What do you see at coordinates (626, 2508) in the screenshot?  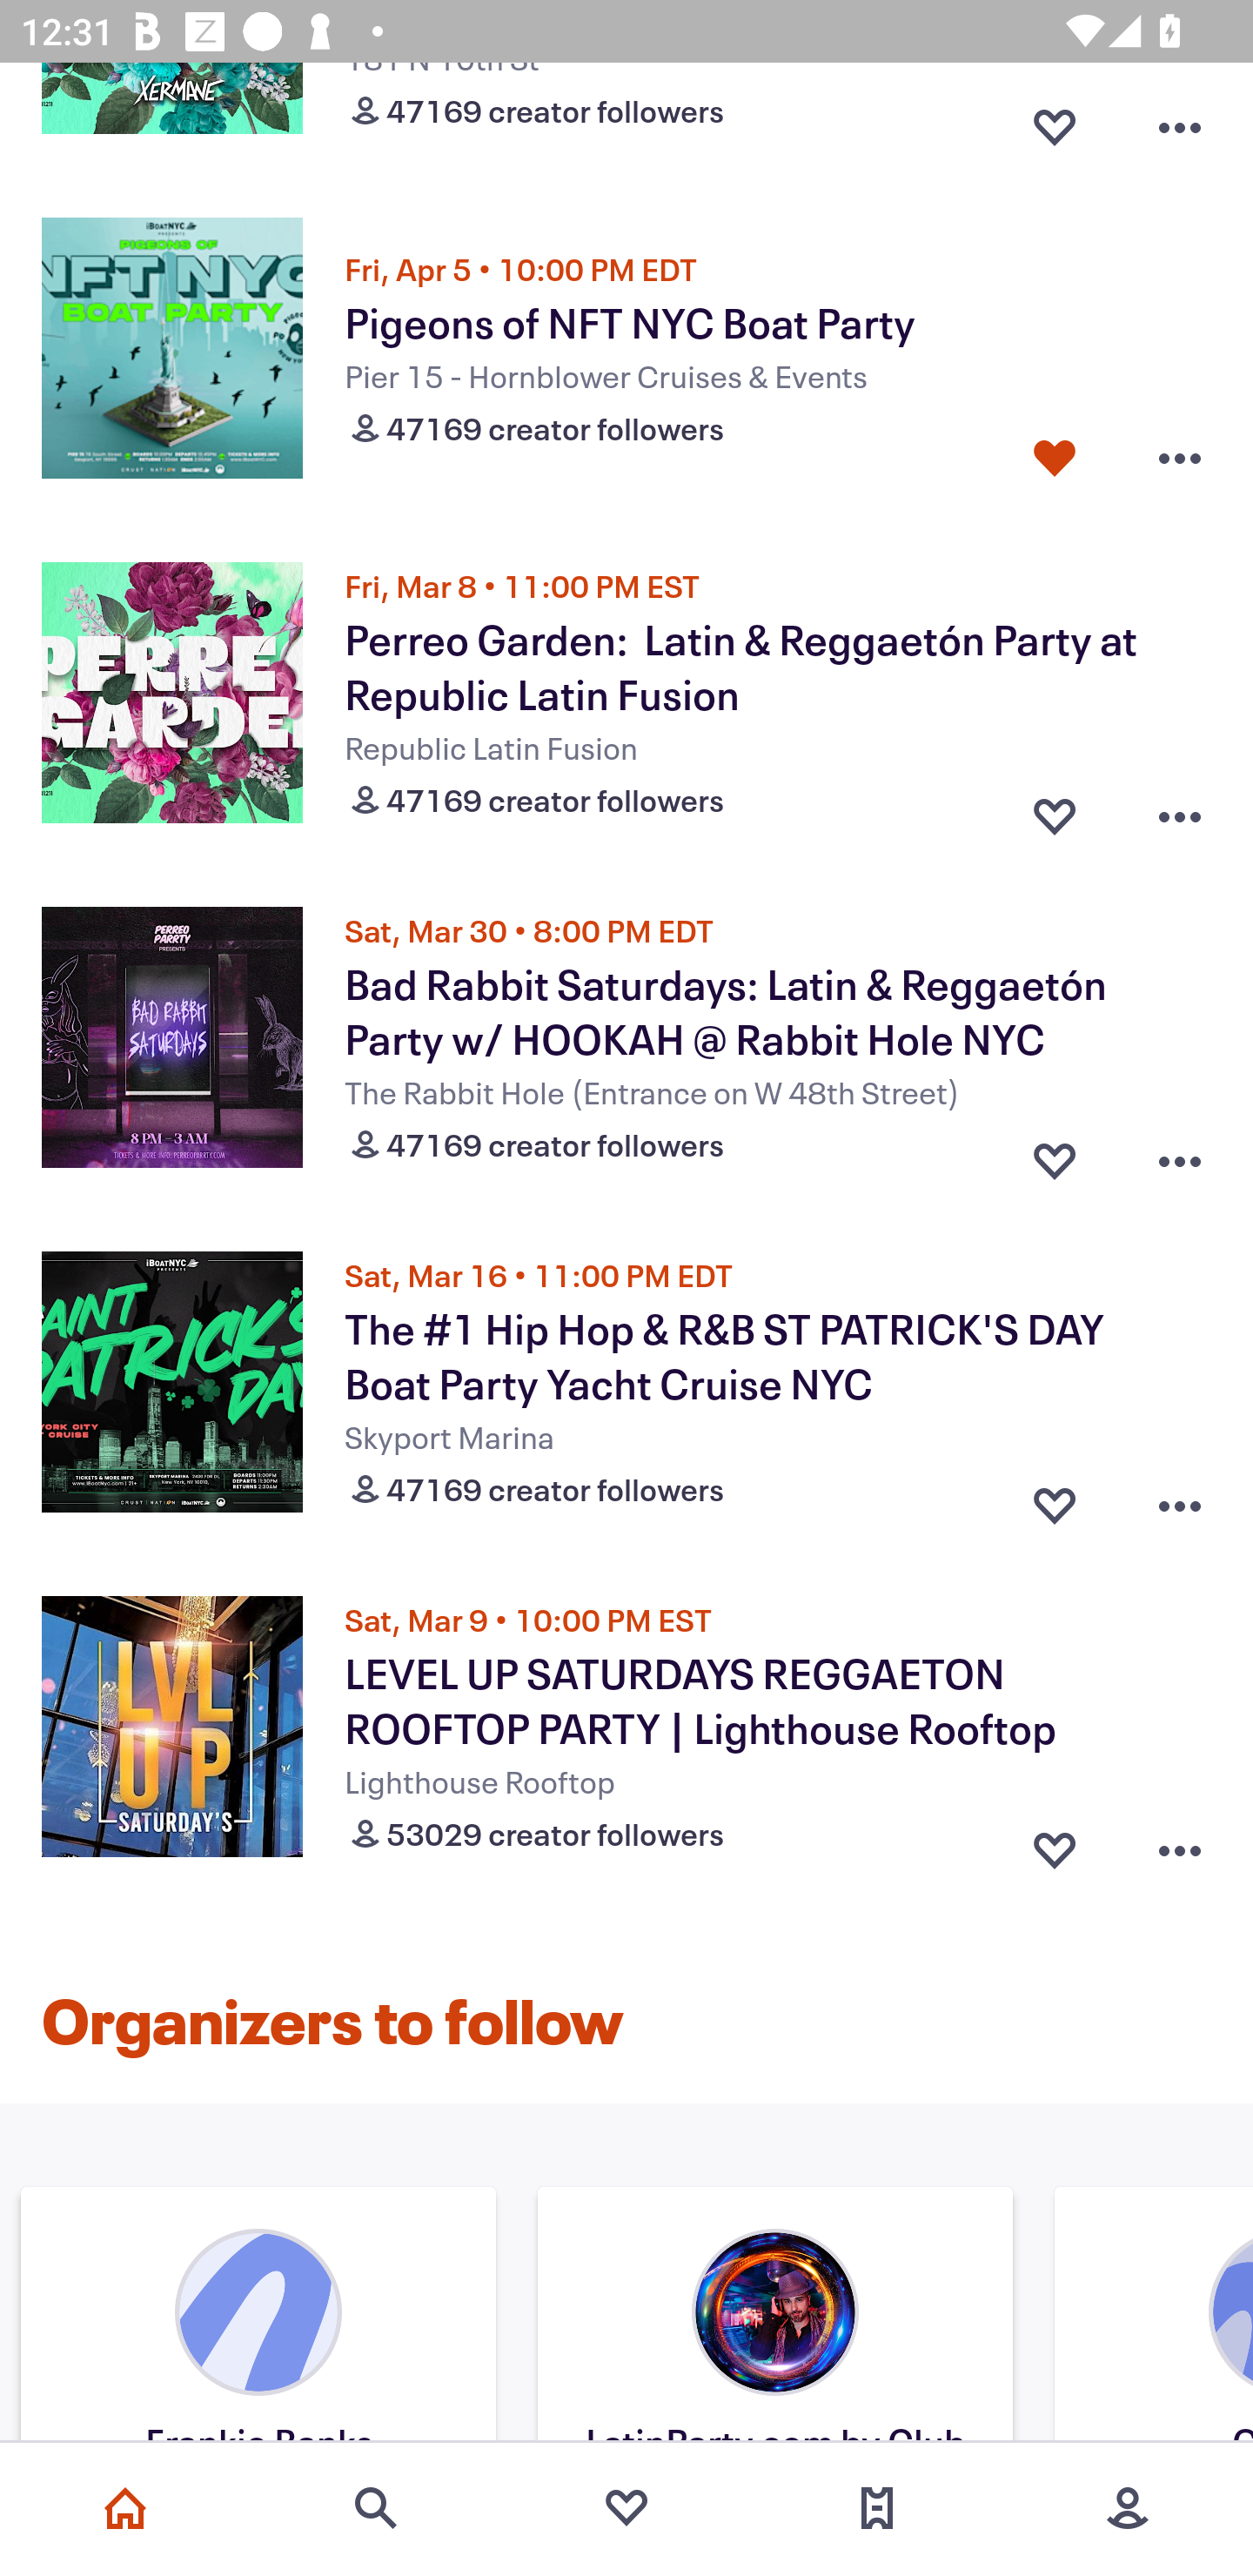 I see `Favorites` at bounding box center [626, 2508].